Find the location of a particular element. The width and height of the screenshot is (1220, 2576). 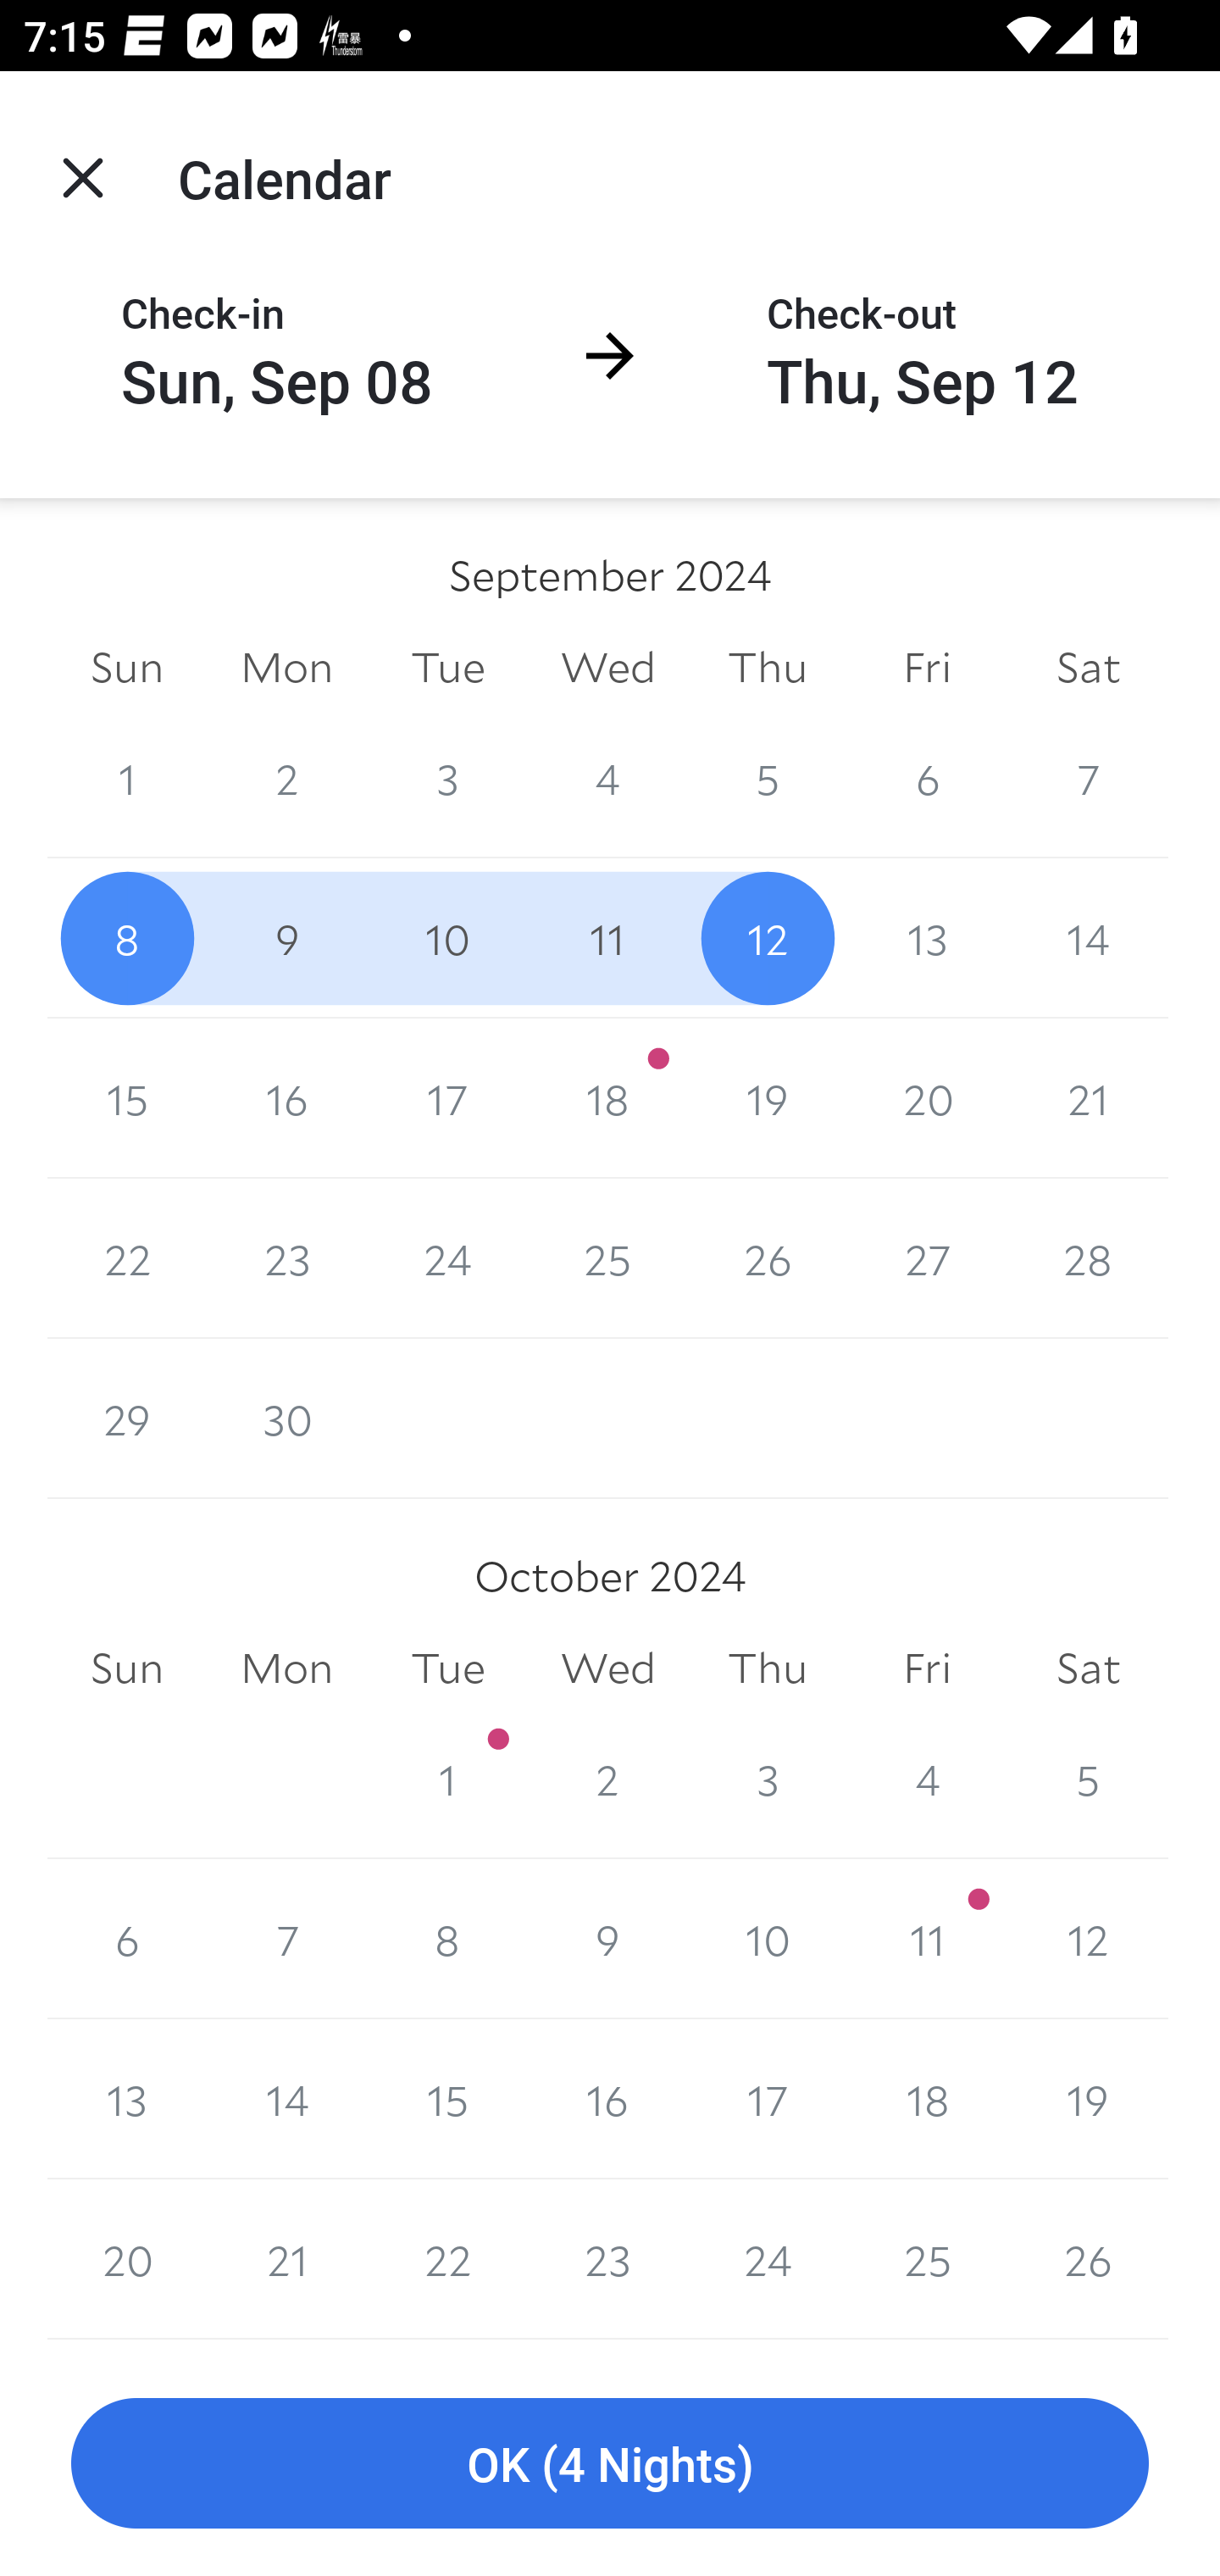

27 27 September 2024 is located at coordinates (927, 1259).